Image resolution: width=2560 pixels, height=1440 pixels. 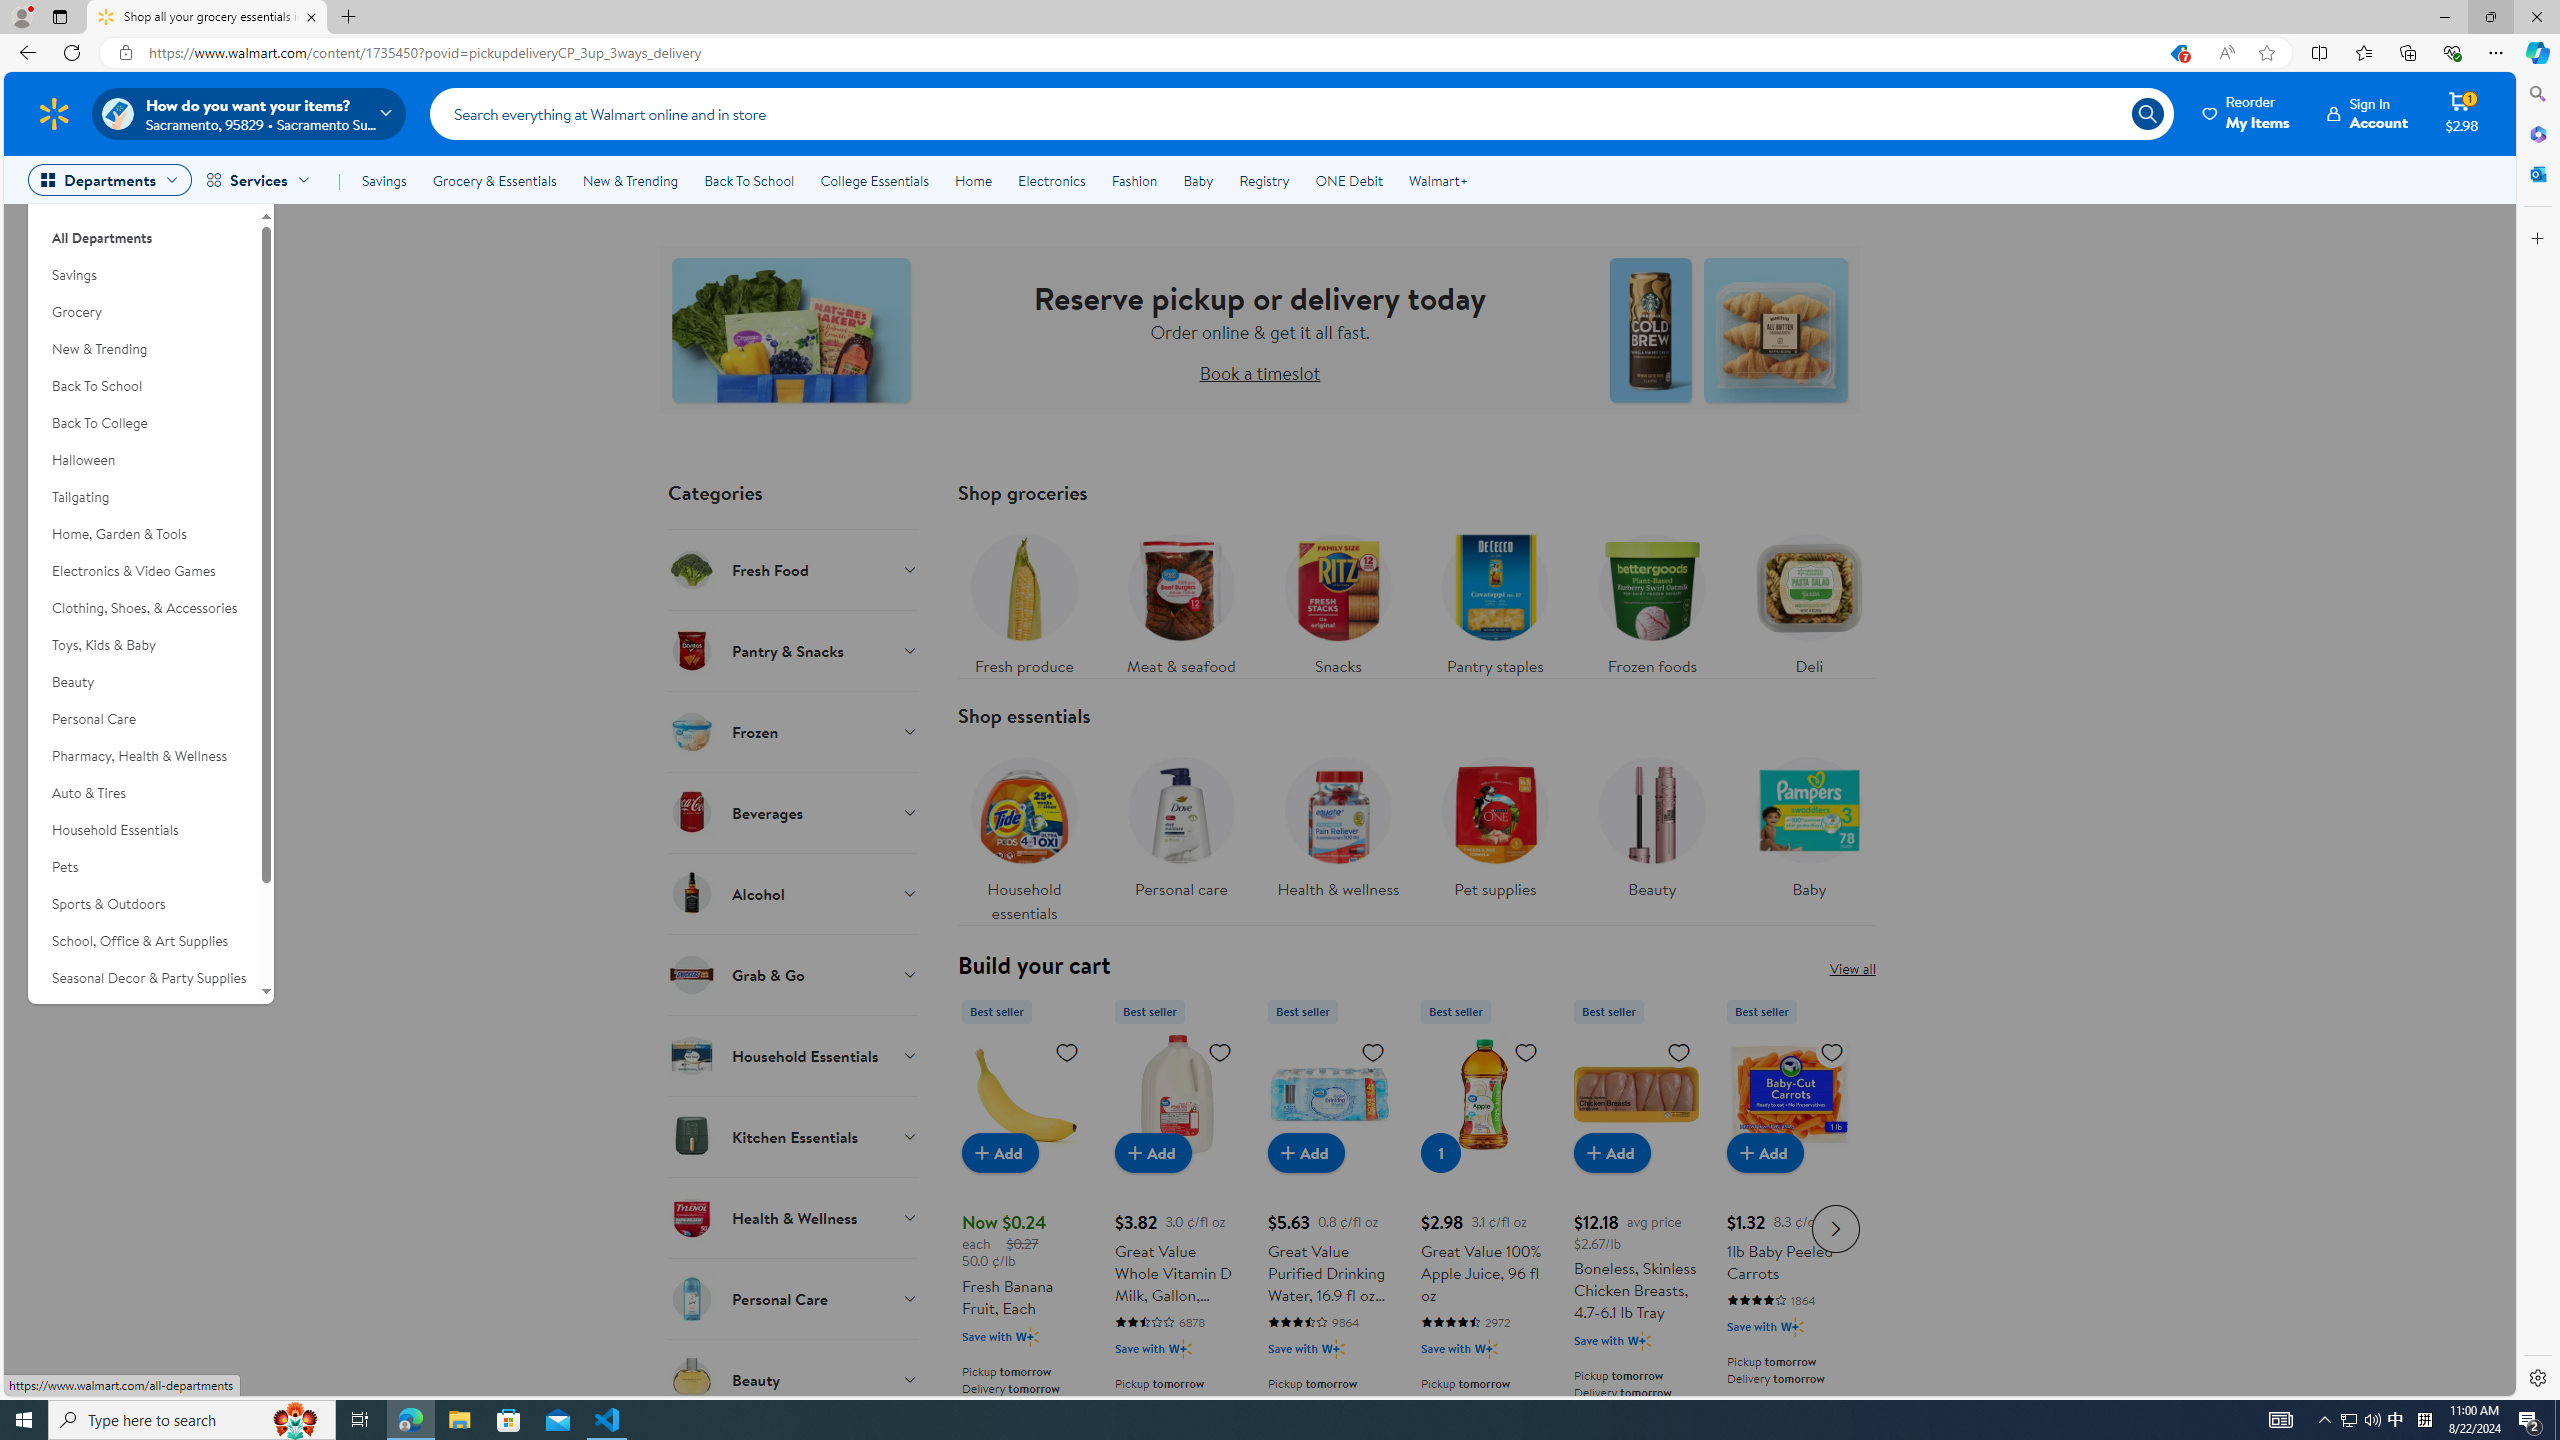 What do you see at coordinates (1494, 600) in the screenshot?
I see `Pantry staples` at bounding box center [1494, 600].